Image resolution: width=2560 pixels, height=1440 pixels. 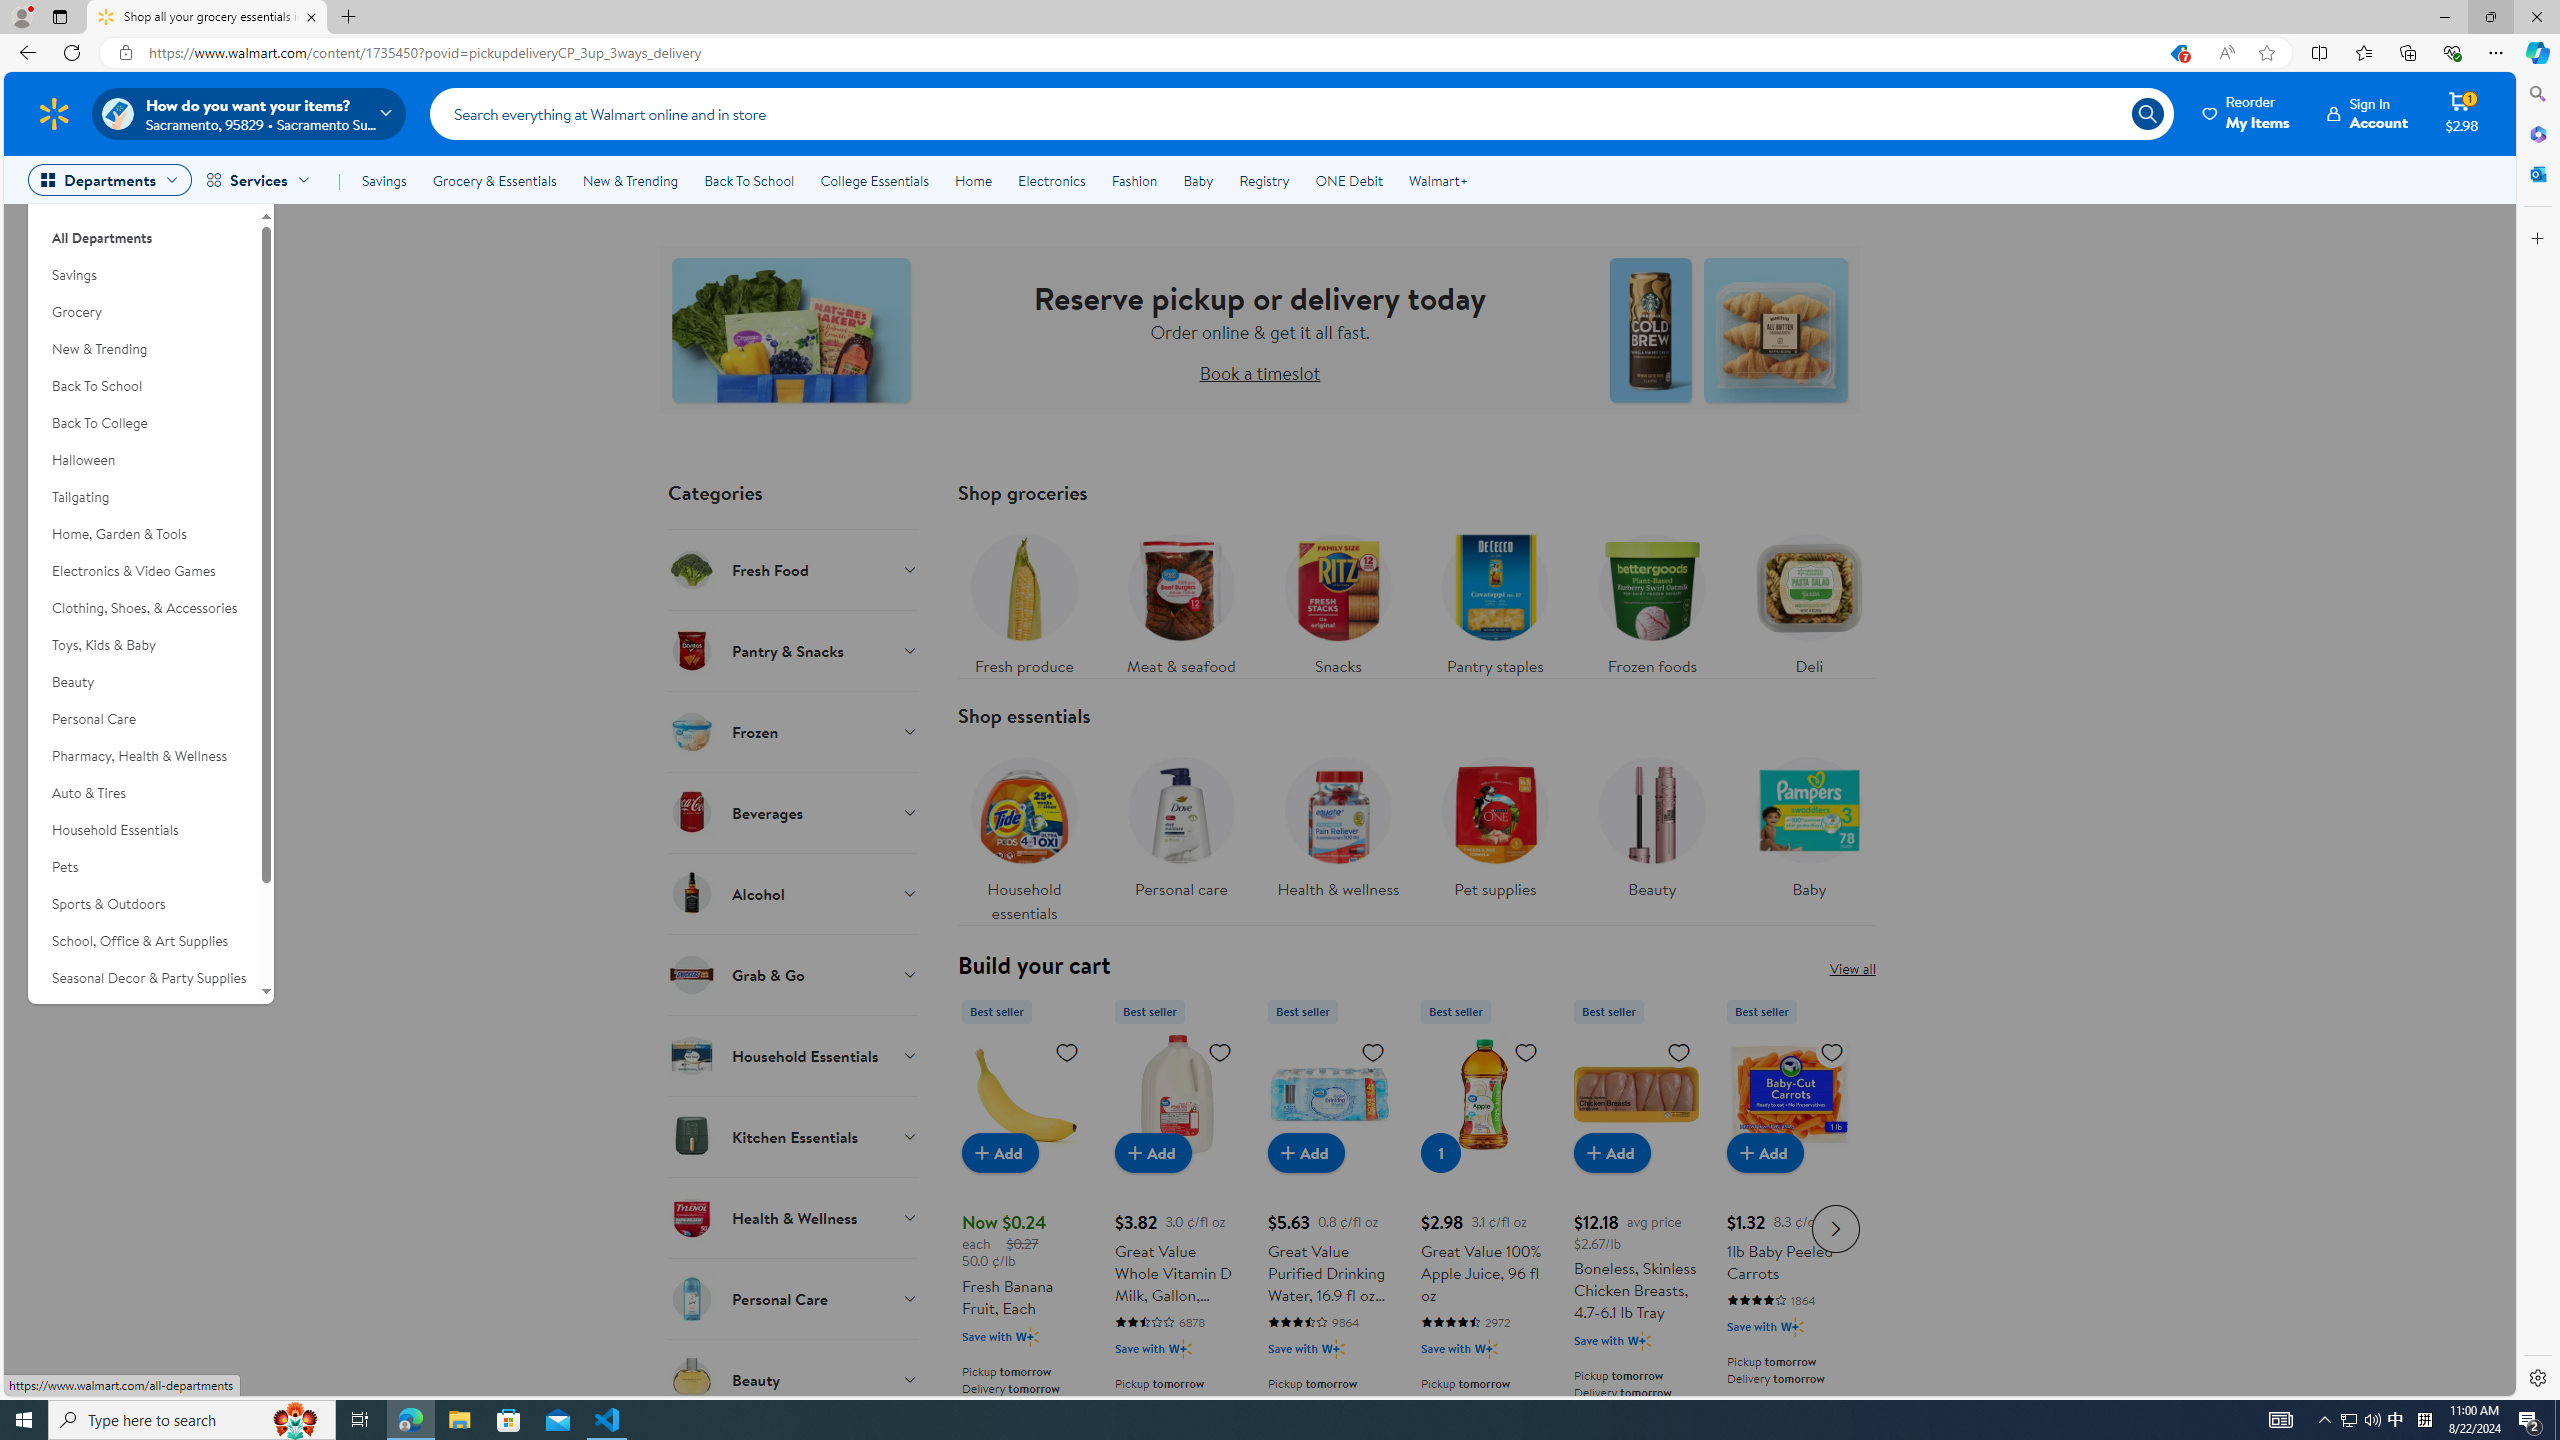 What do you see at coordinates (1494, 600) in the screenshot?
I see `Pantry staples` at bounding box center [1494, 600].